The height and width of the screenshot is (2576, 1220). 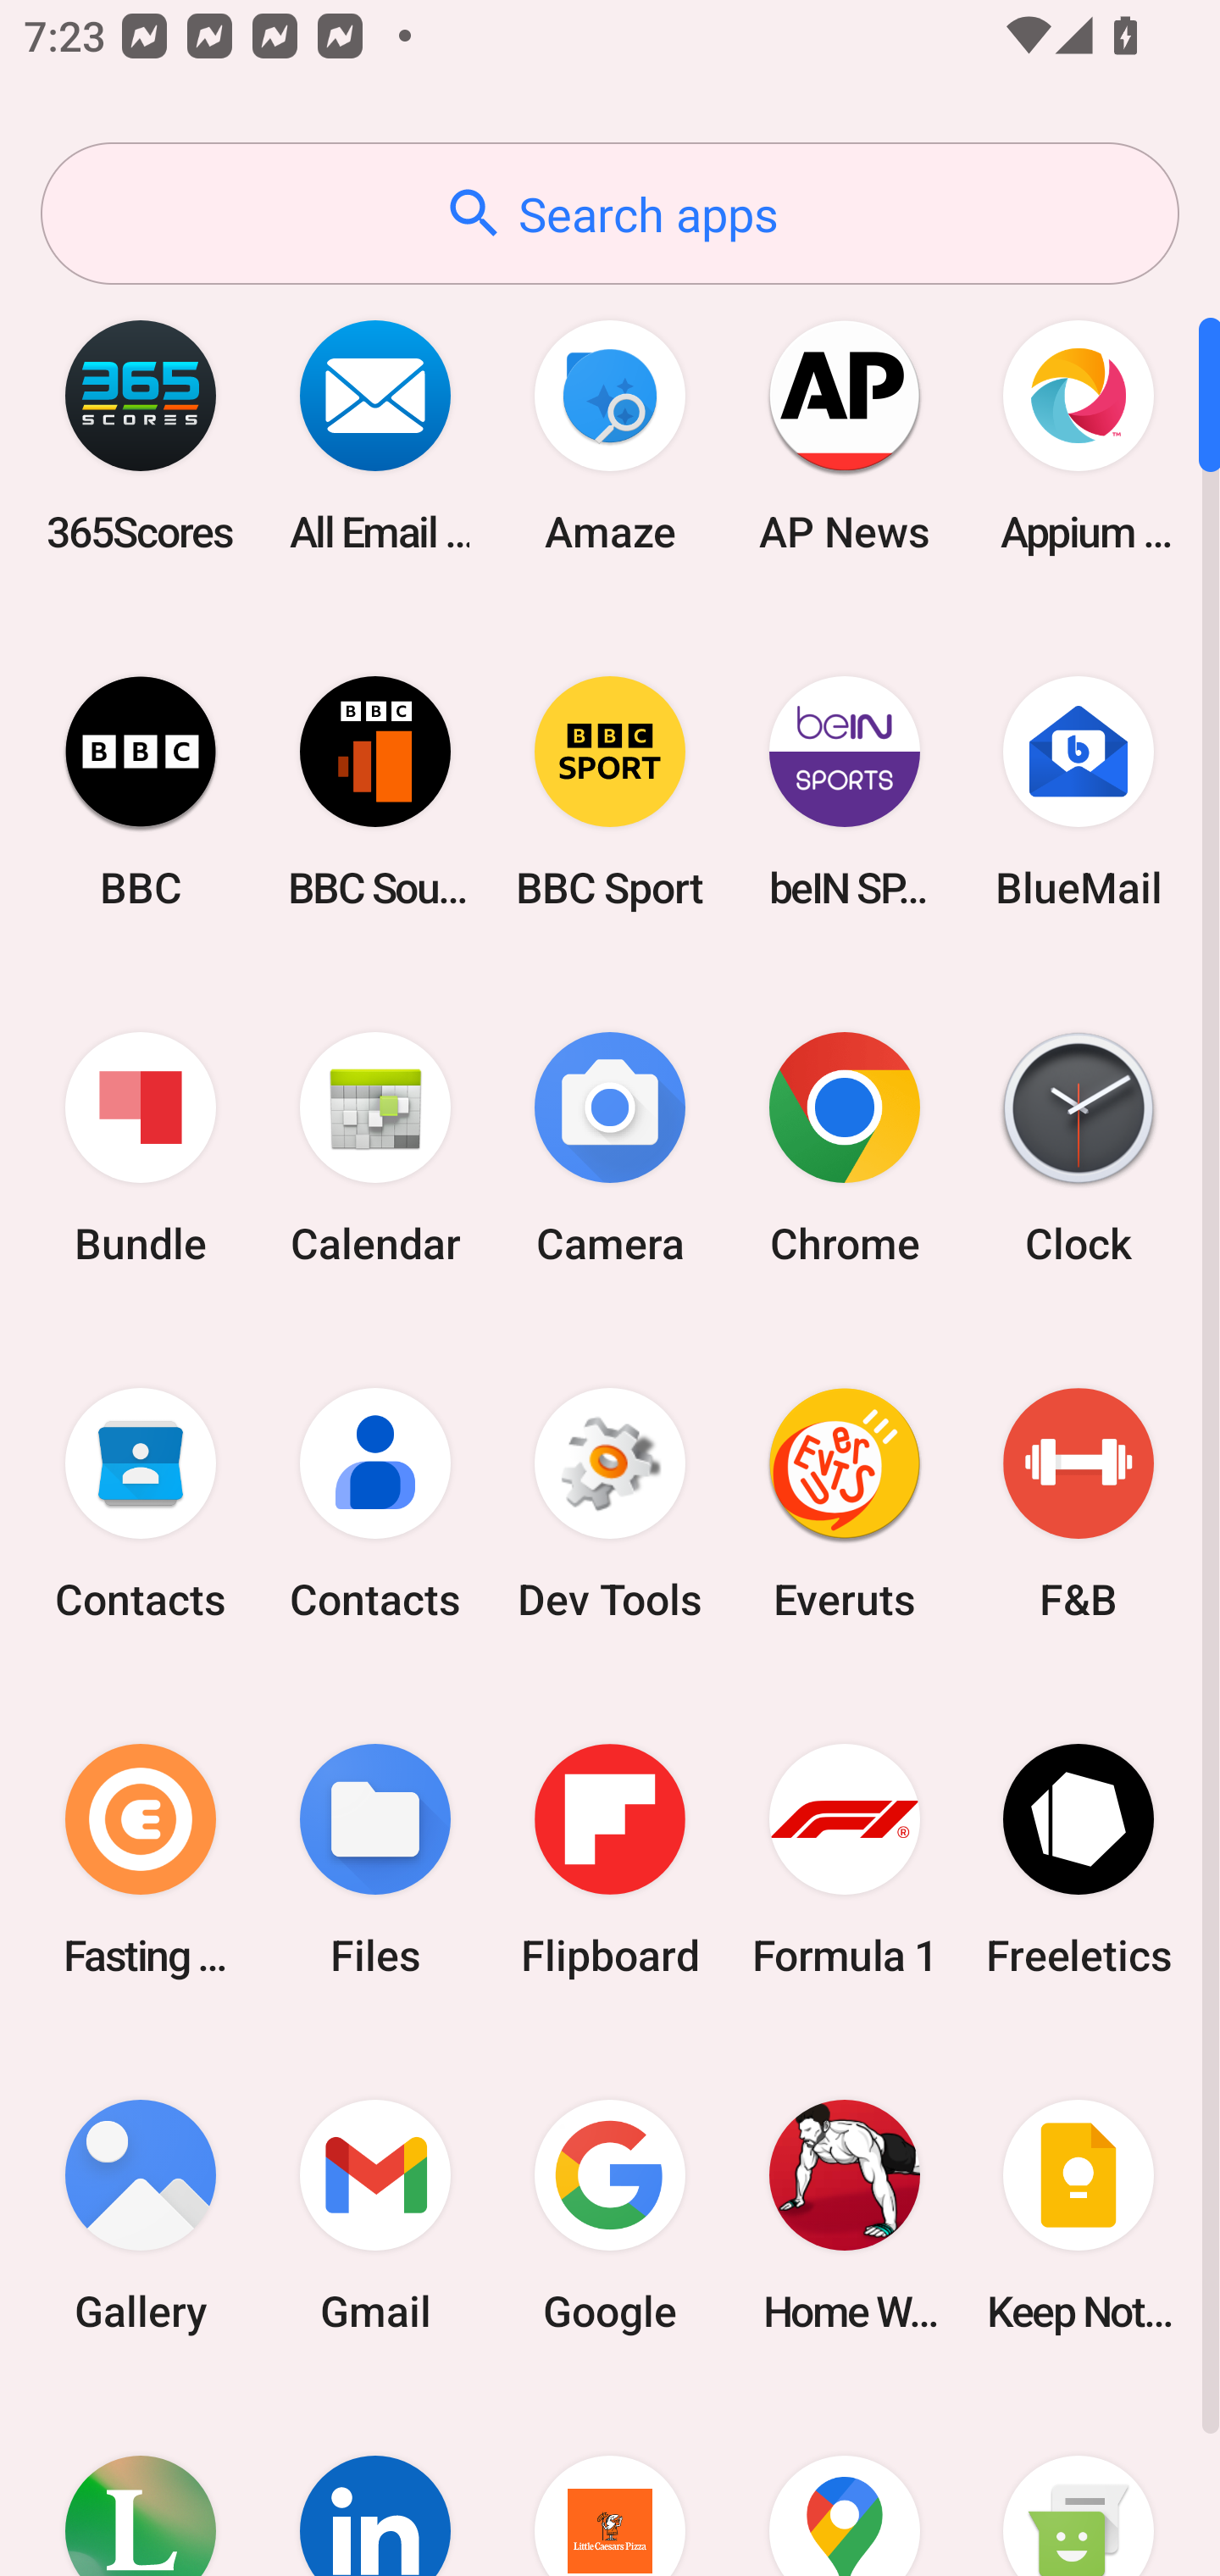 I want to click on BBC Sport, so click(x=610, y=791).